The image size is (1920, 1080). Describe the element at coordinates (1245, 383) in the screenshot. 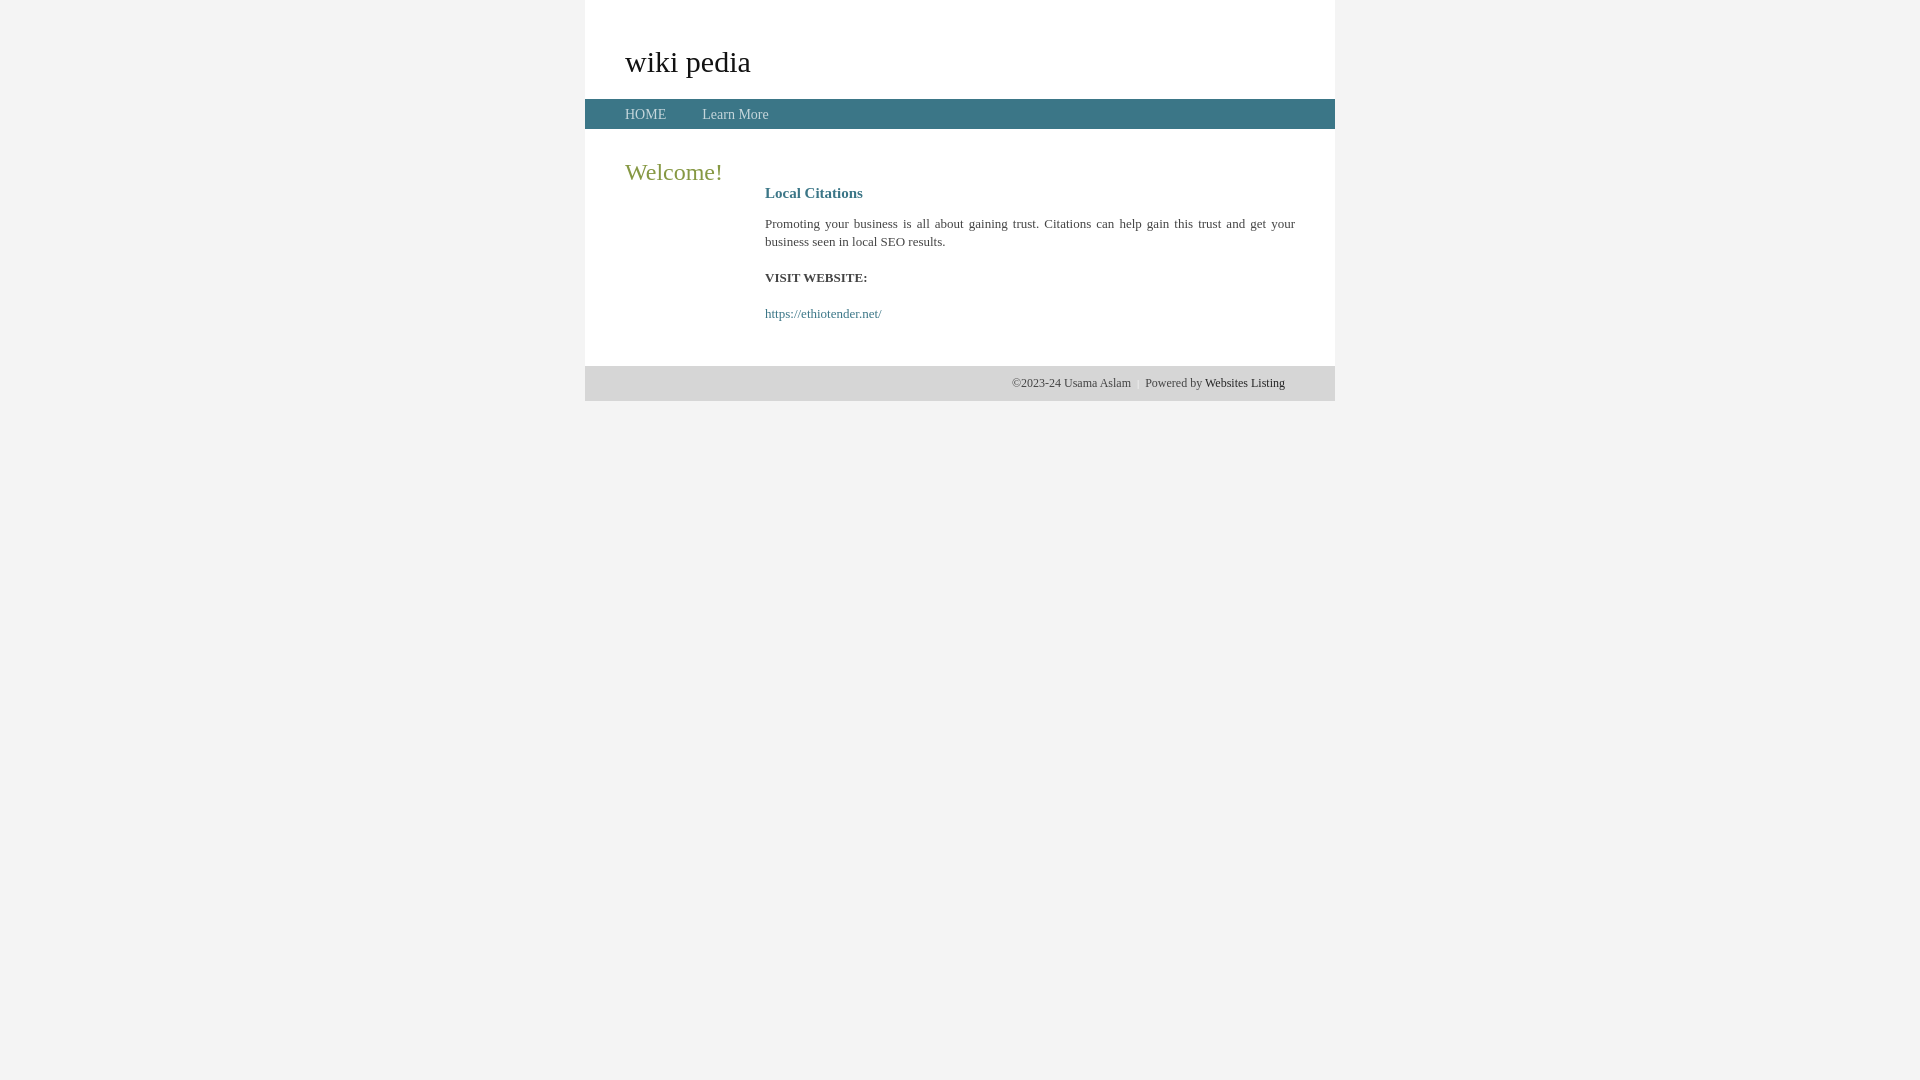

I see `Websites Listing` at that location.